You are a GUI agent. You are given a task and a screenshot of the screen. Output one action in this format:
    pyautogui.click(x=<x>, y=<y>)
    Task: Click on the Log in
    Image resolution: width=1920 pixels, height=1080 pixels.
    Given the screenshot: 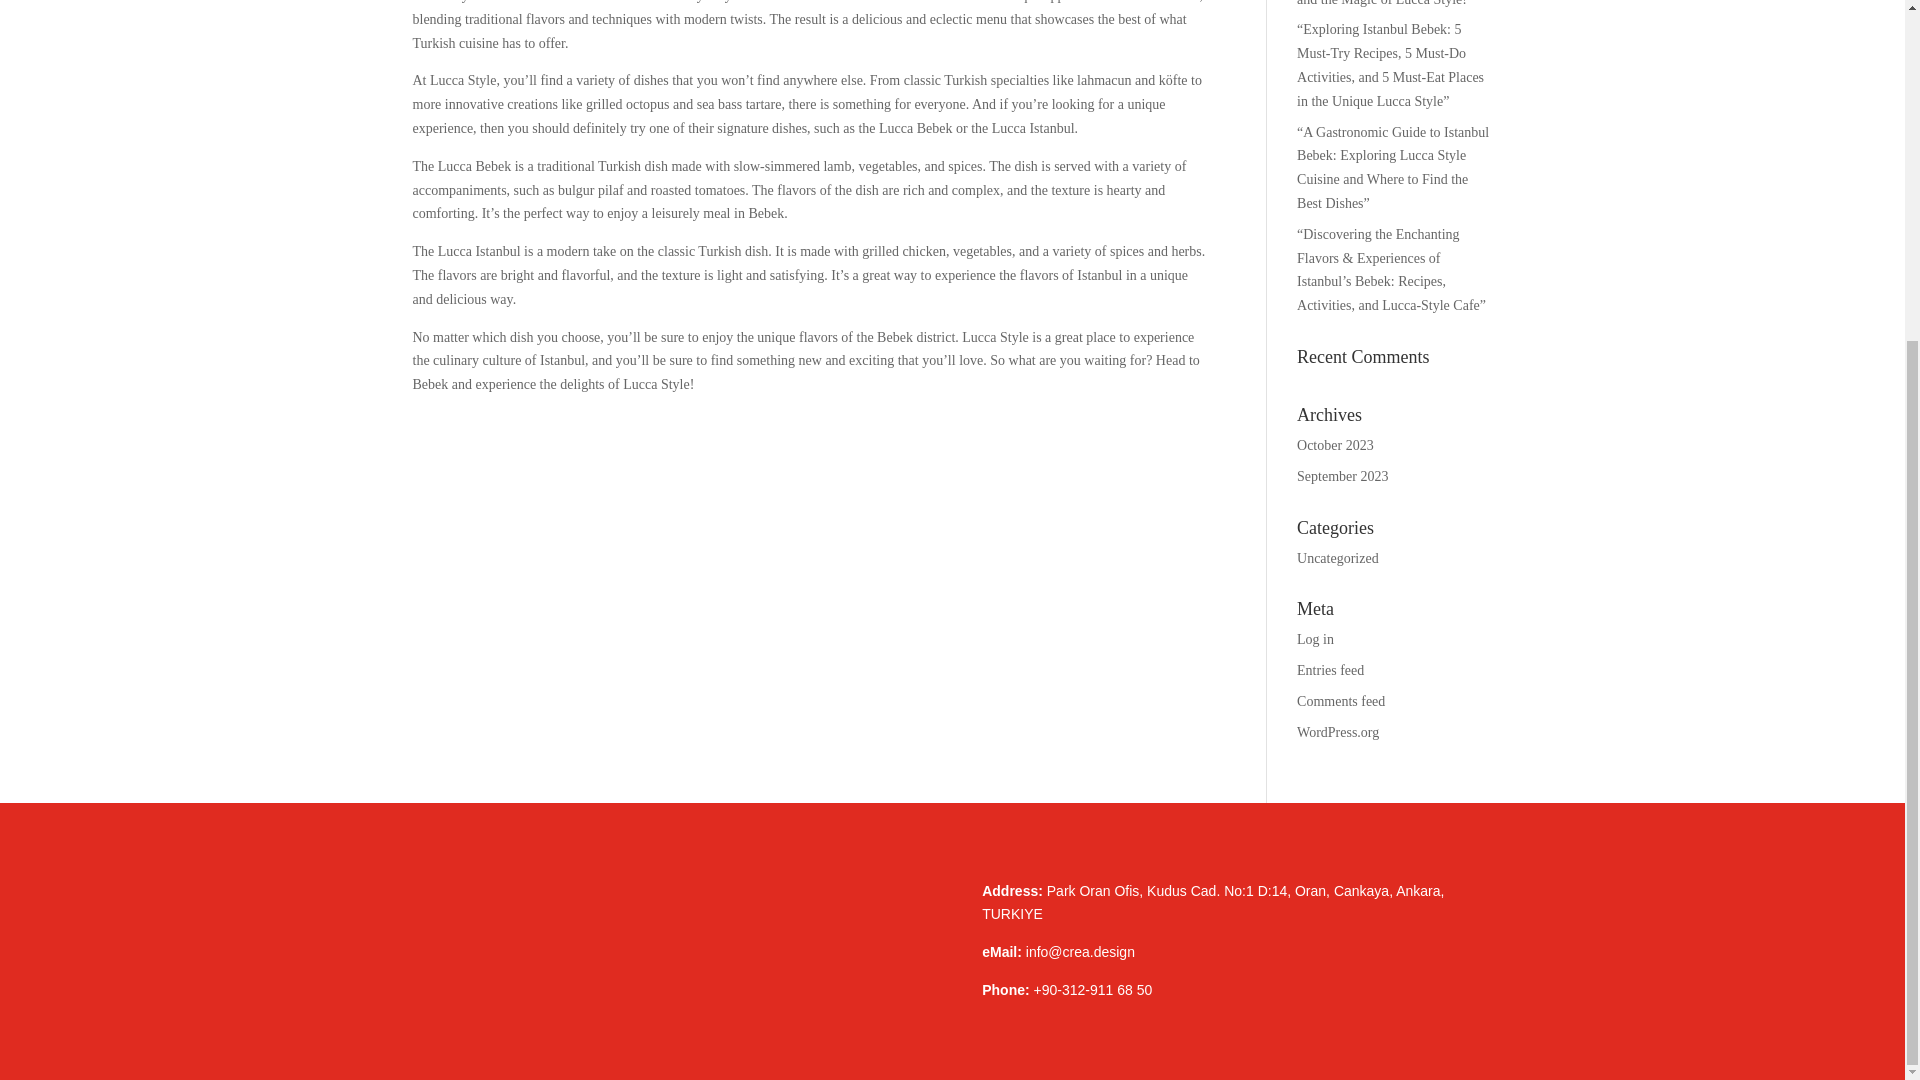 What is the action you would take?
    pyautogui.click(x=1316, y=638)
    